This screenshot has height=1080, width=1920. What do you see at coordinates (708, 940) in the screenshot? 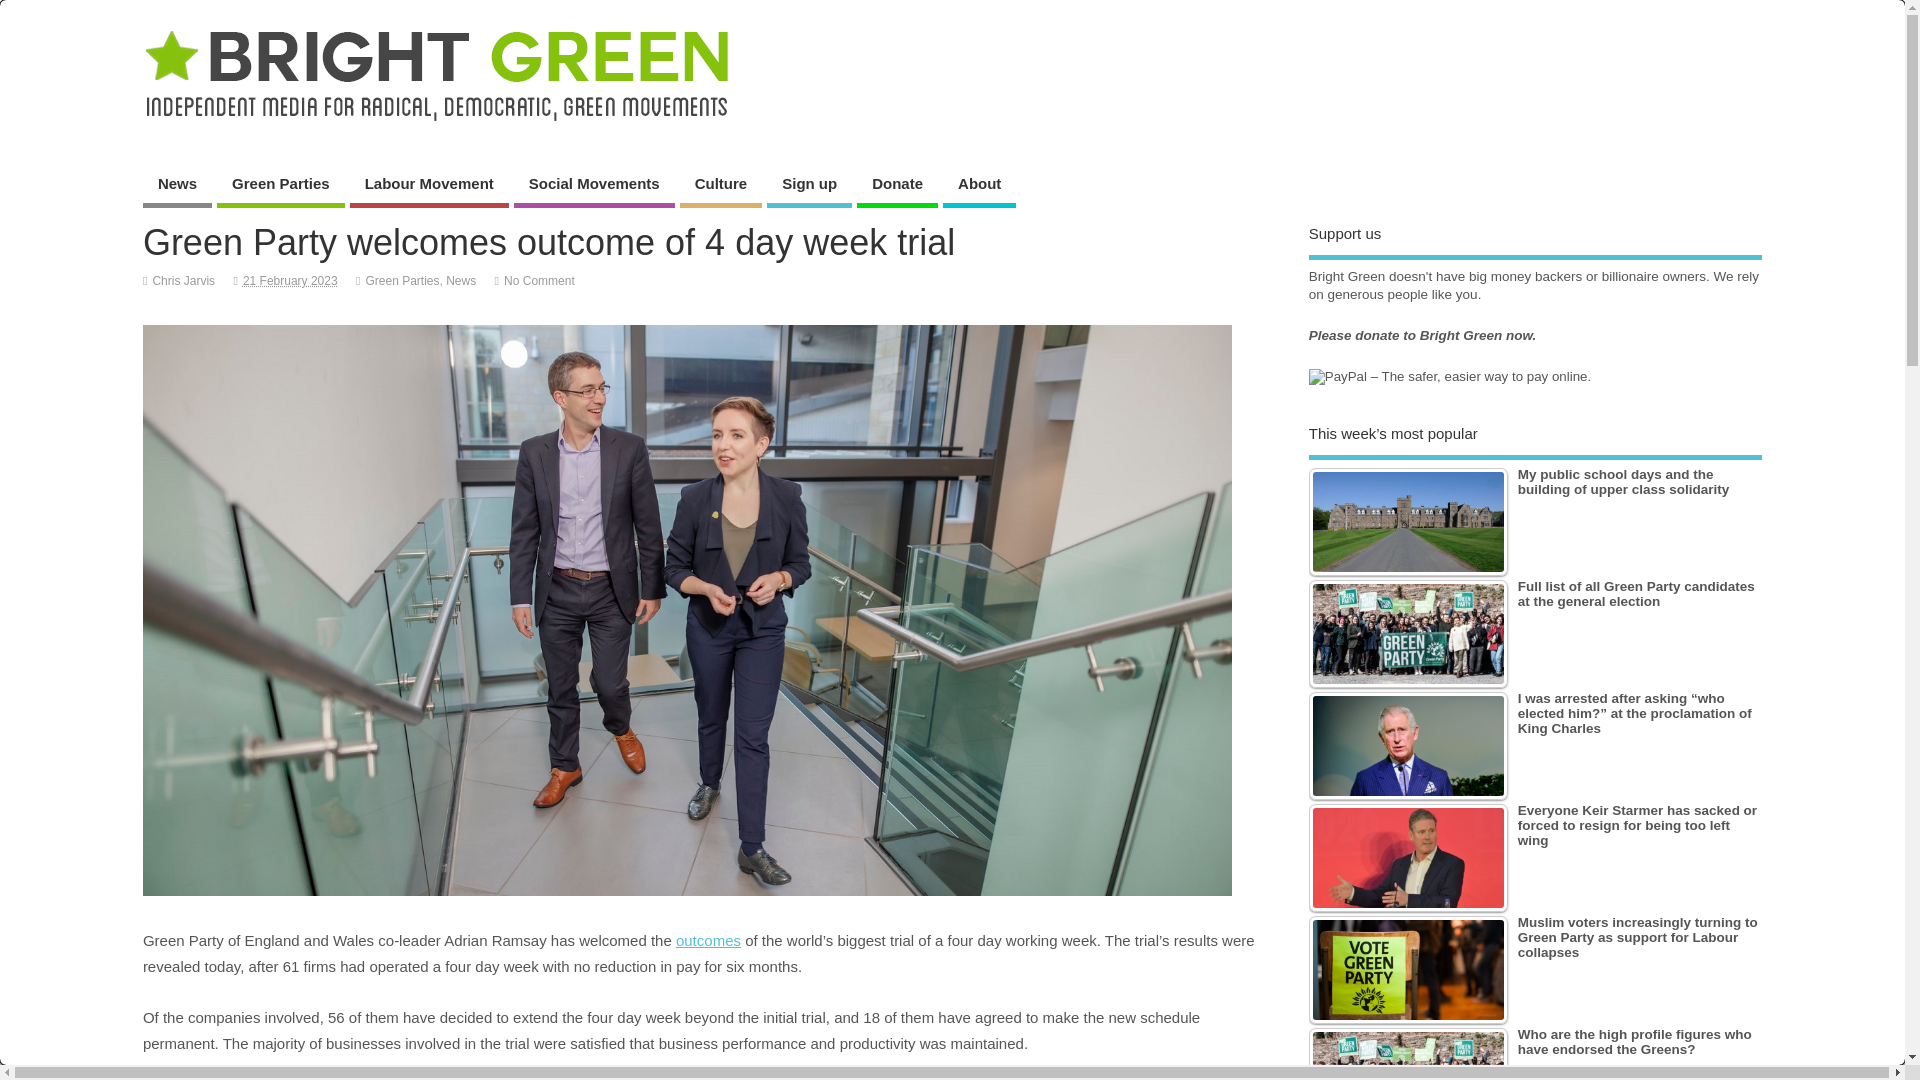
I see `outcomes` at bounding box center [708, 940].